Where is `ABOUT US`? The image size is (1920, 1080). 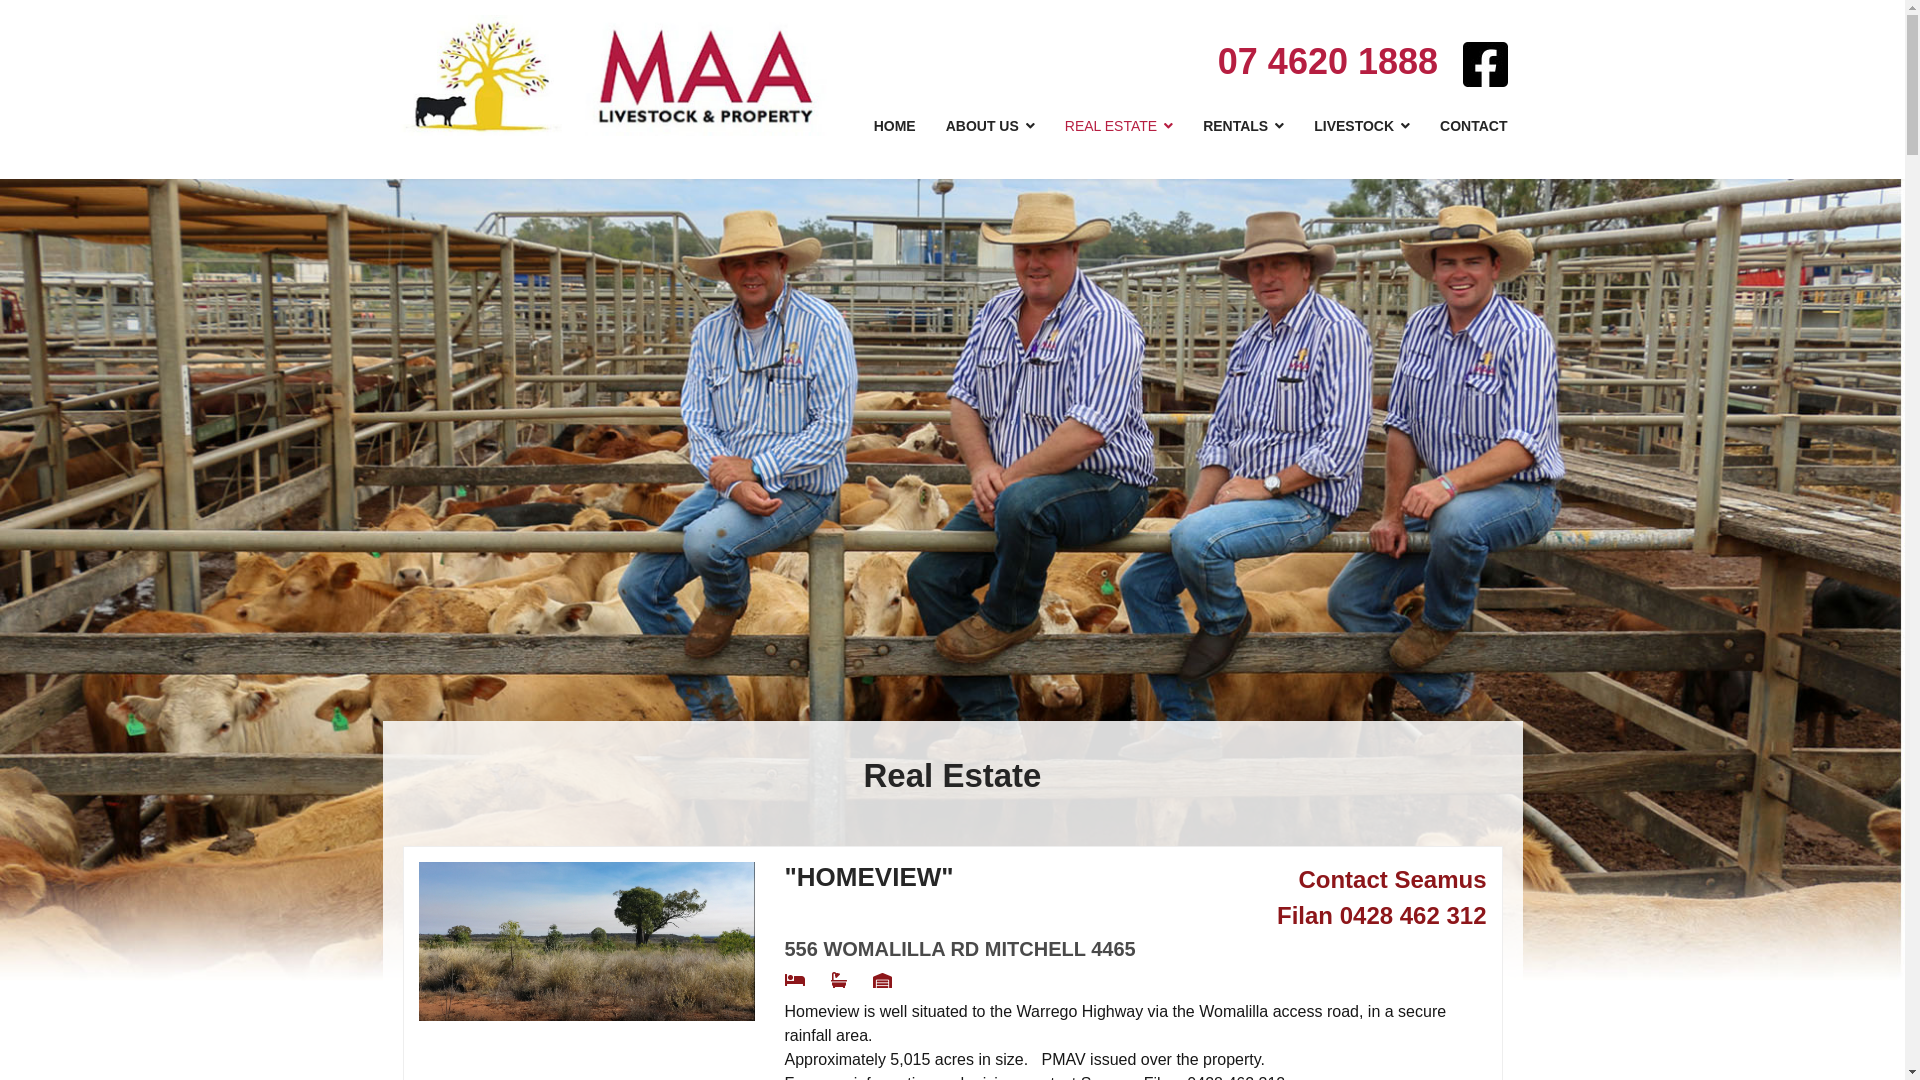
ABOUT US is located at coordinates (990, 126).